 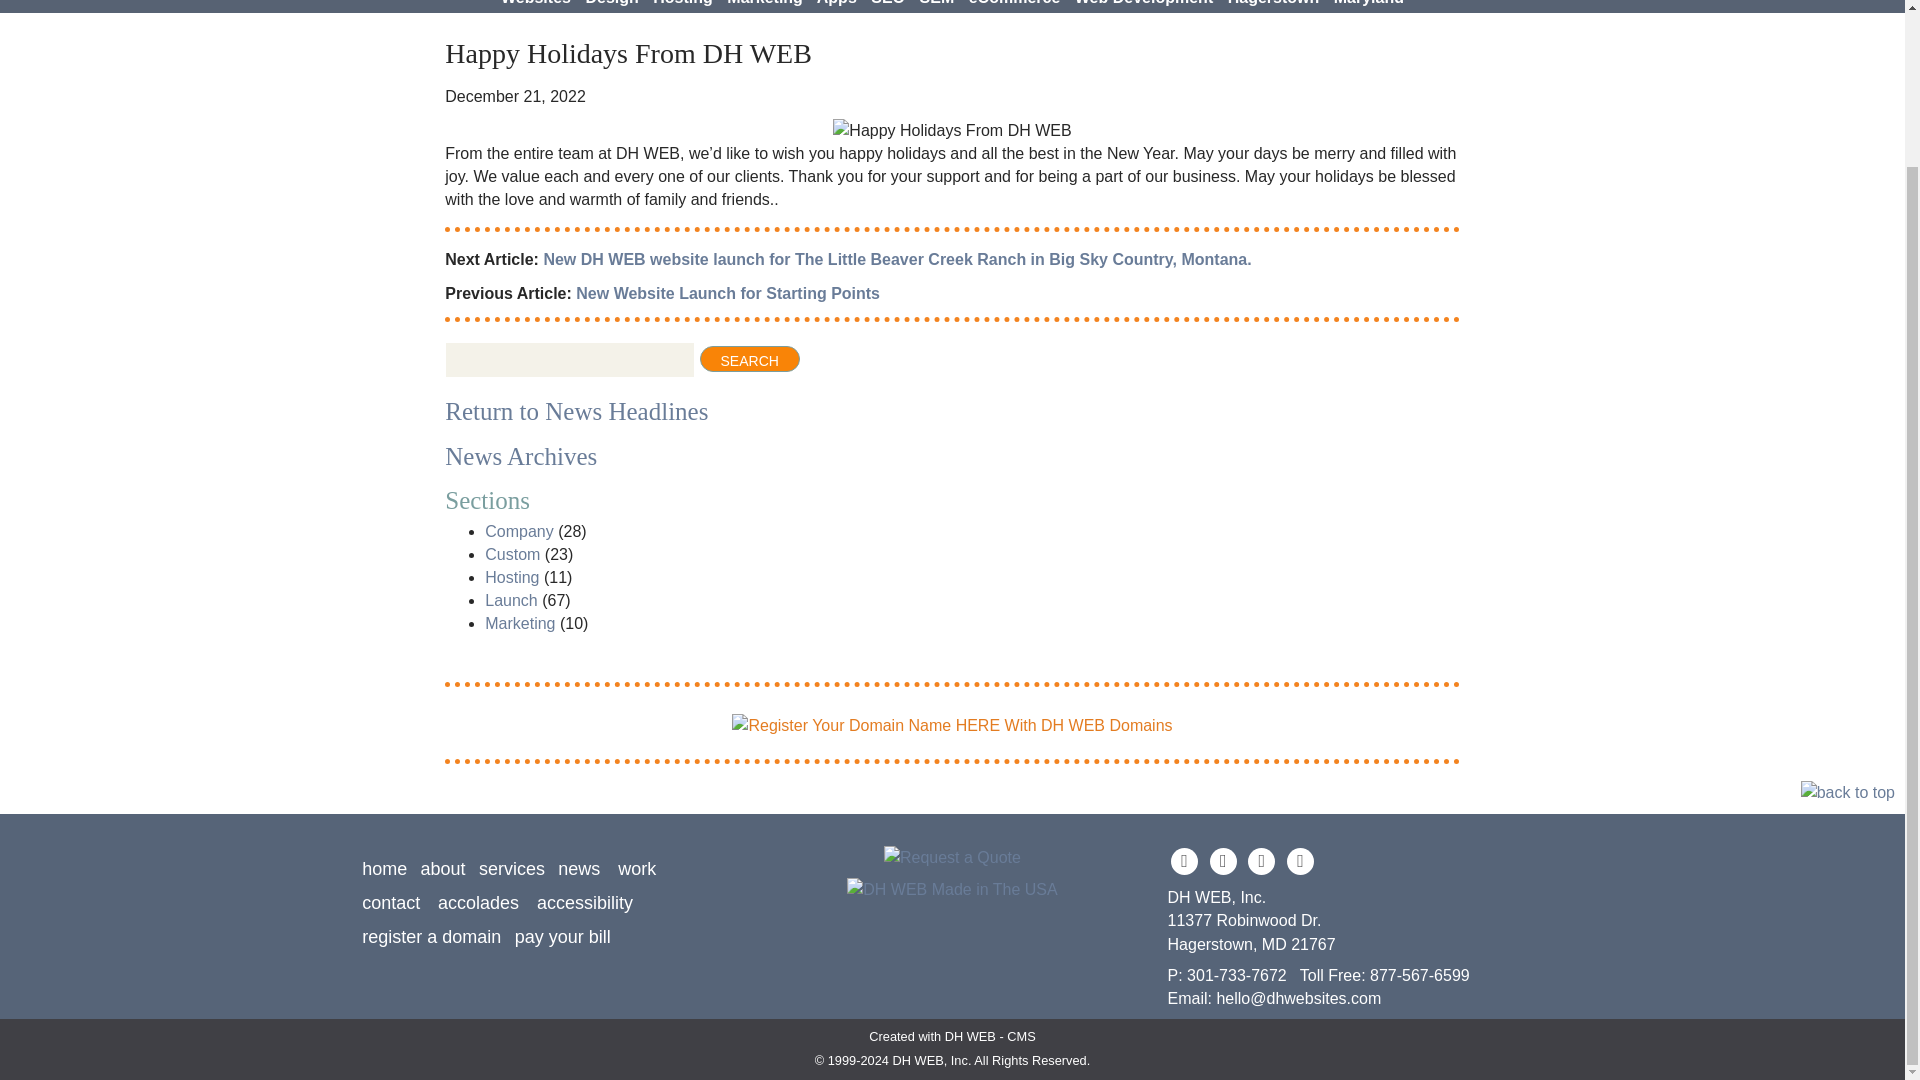 I want to click on accessibility, so click(x=585, y=902).